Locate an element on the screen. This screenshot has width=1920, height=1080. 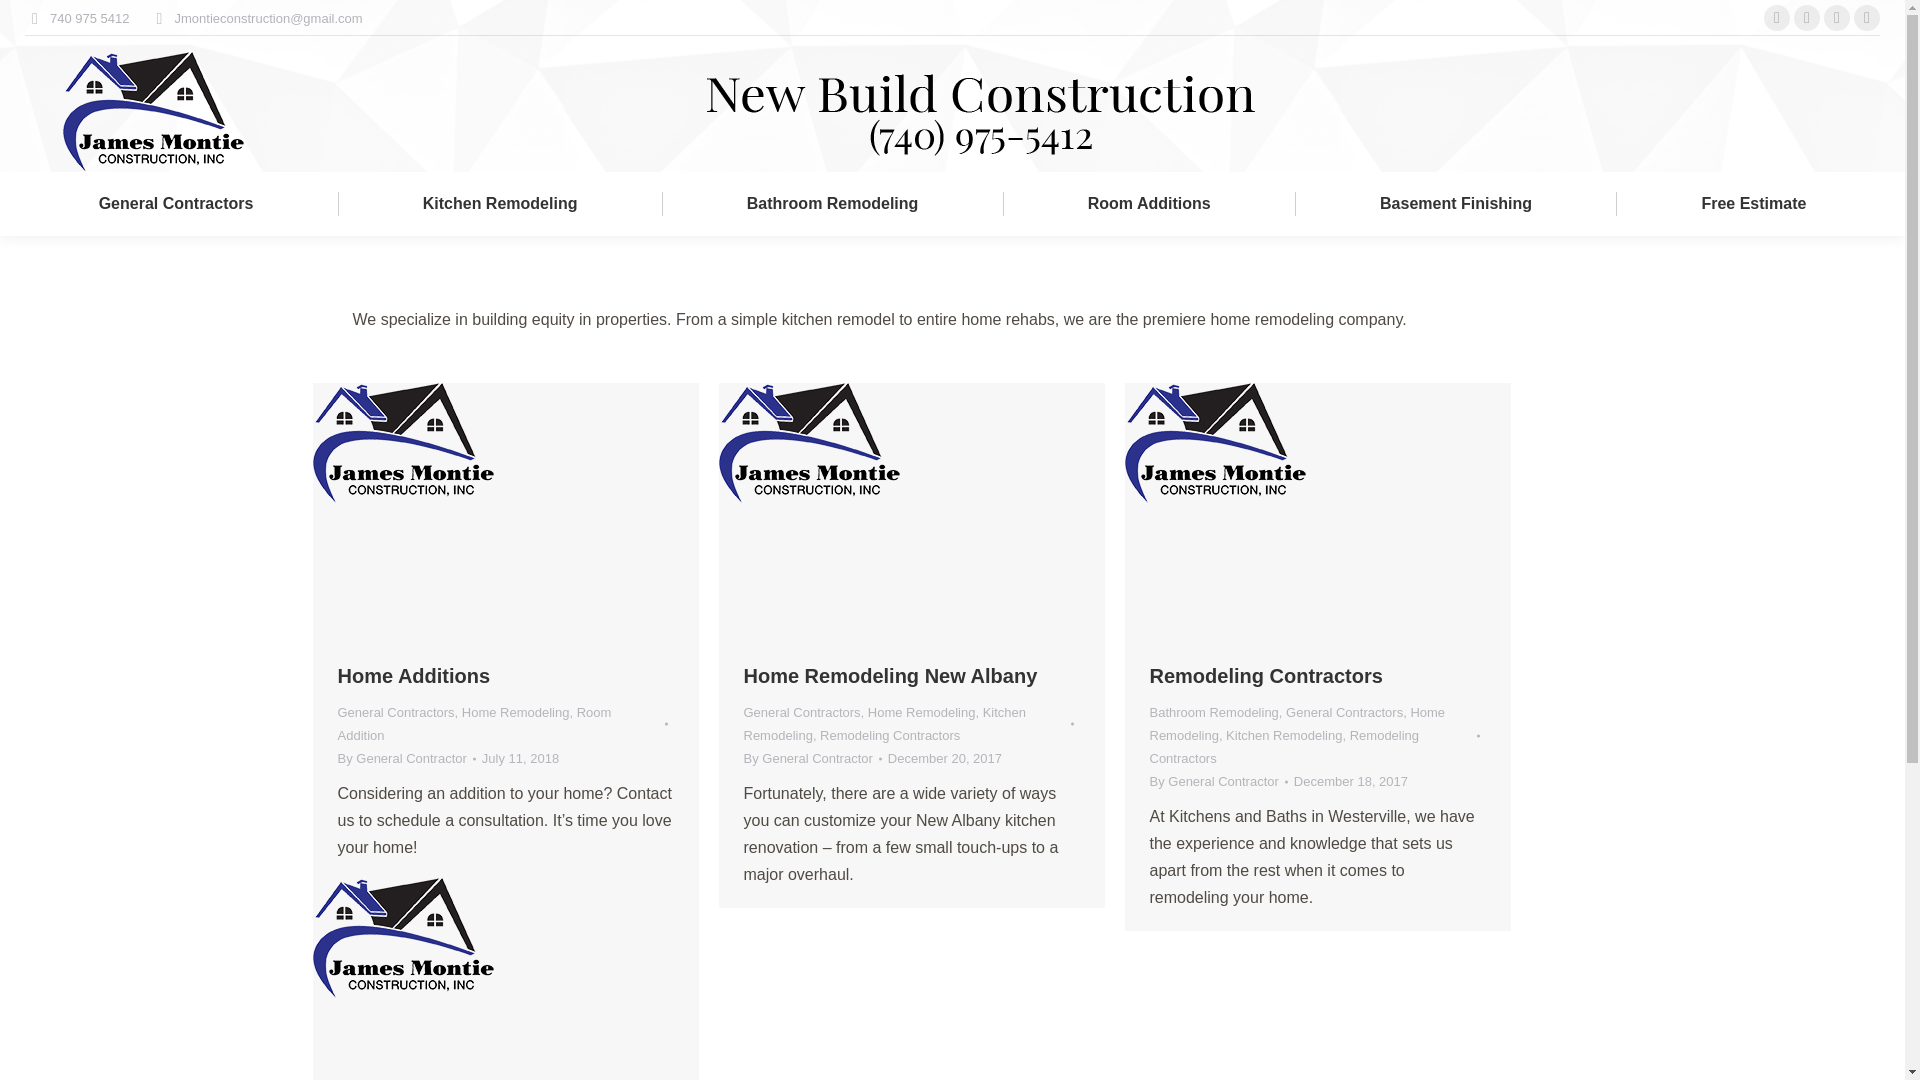
Bathroom Remodeling is located at coordinates (832, 204).